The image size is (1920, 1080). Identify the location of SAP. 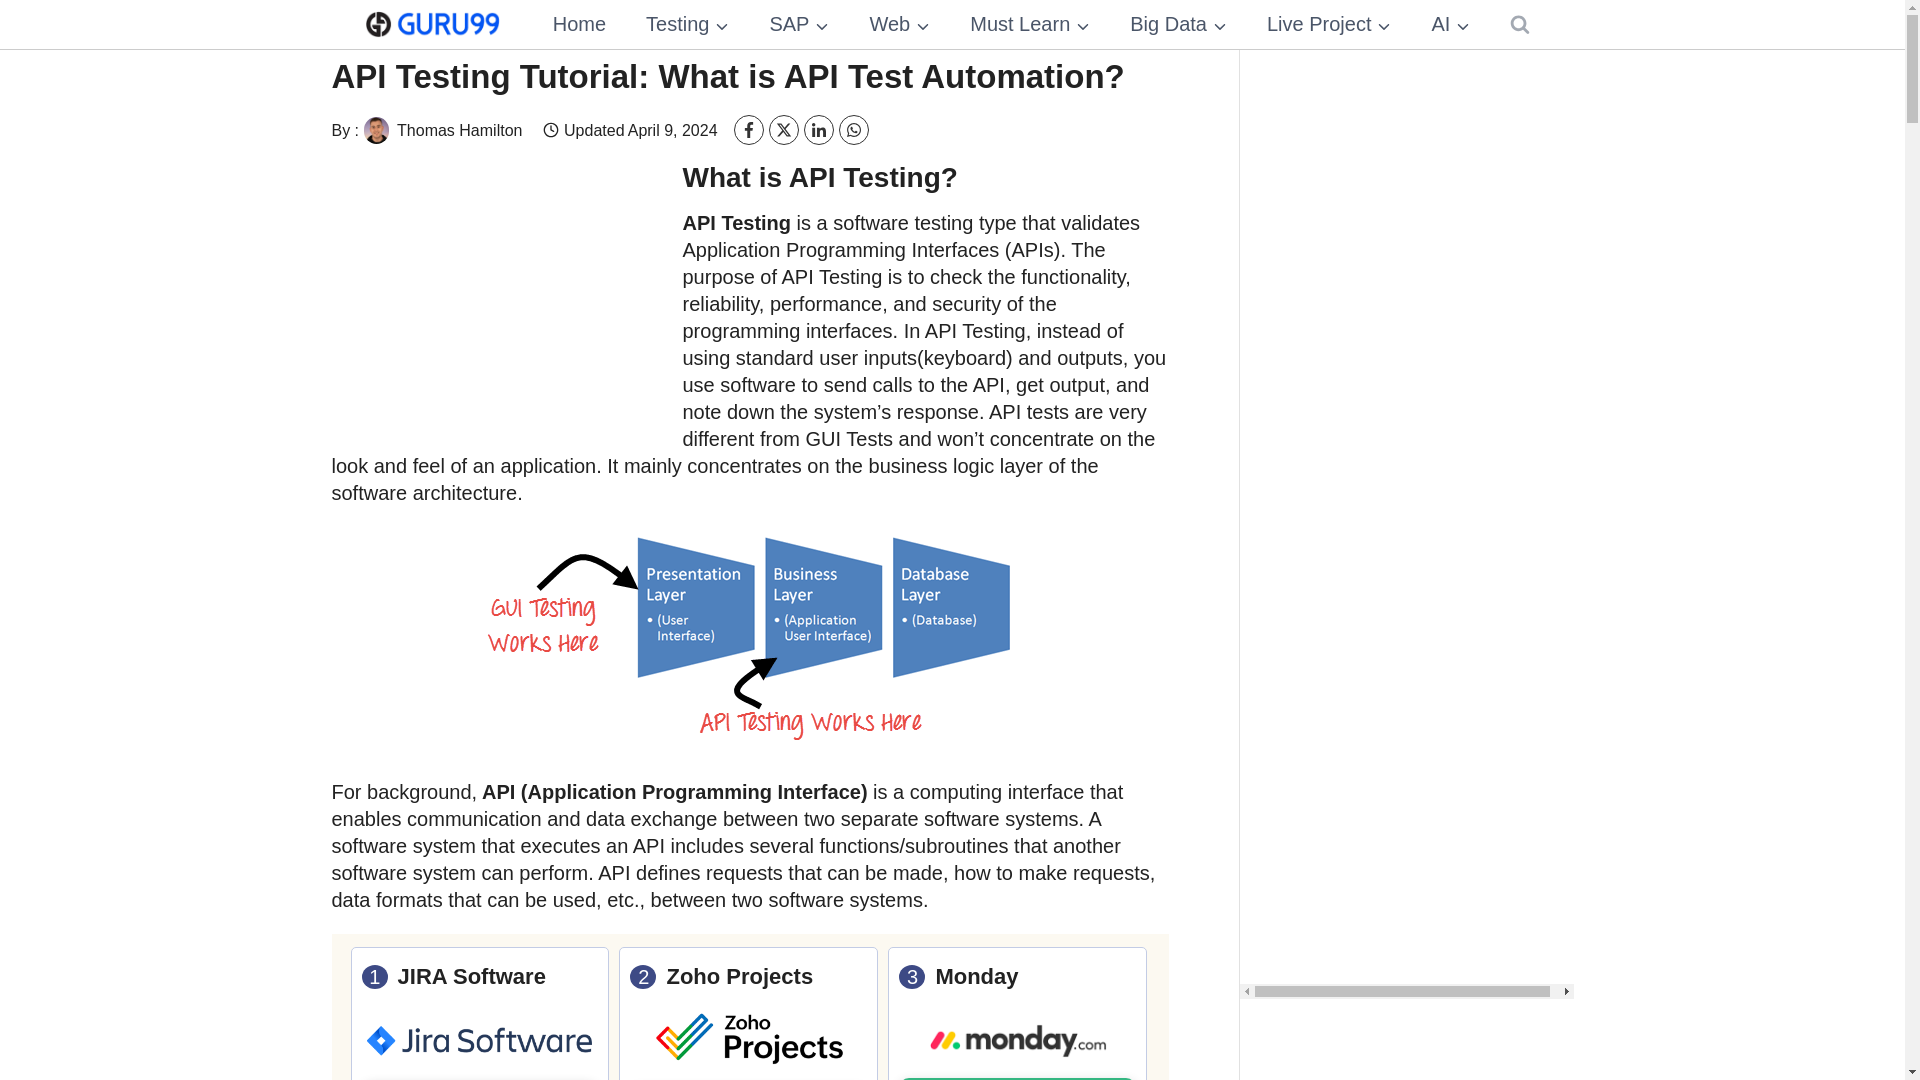
(798, 24).